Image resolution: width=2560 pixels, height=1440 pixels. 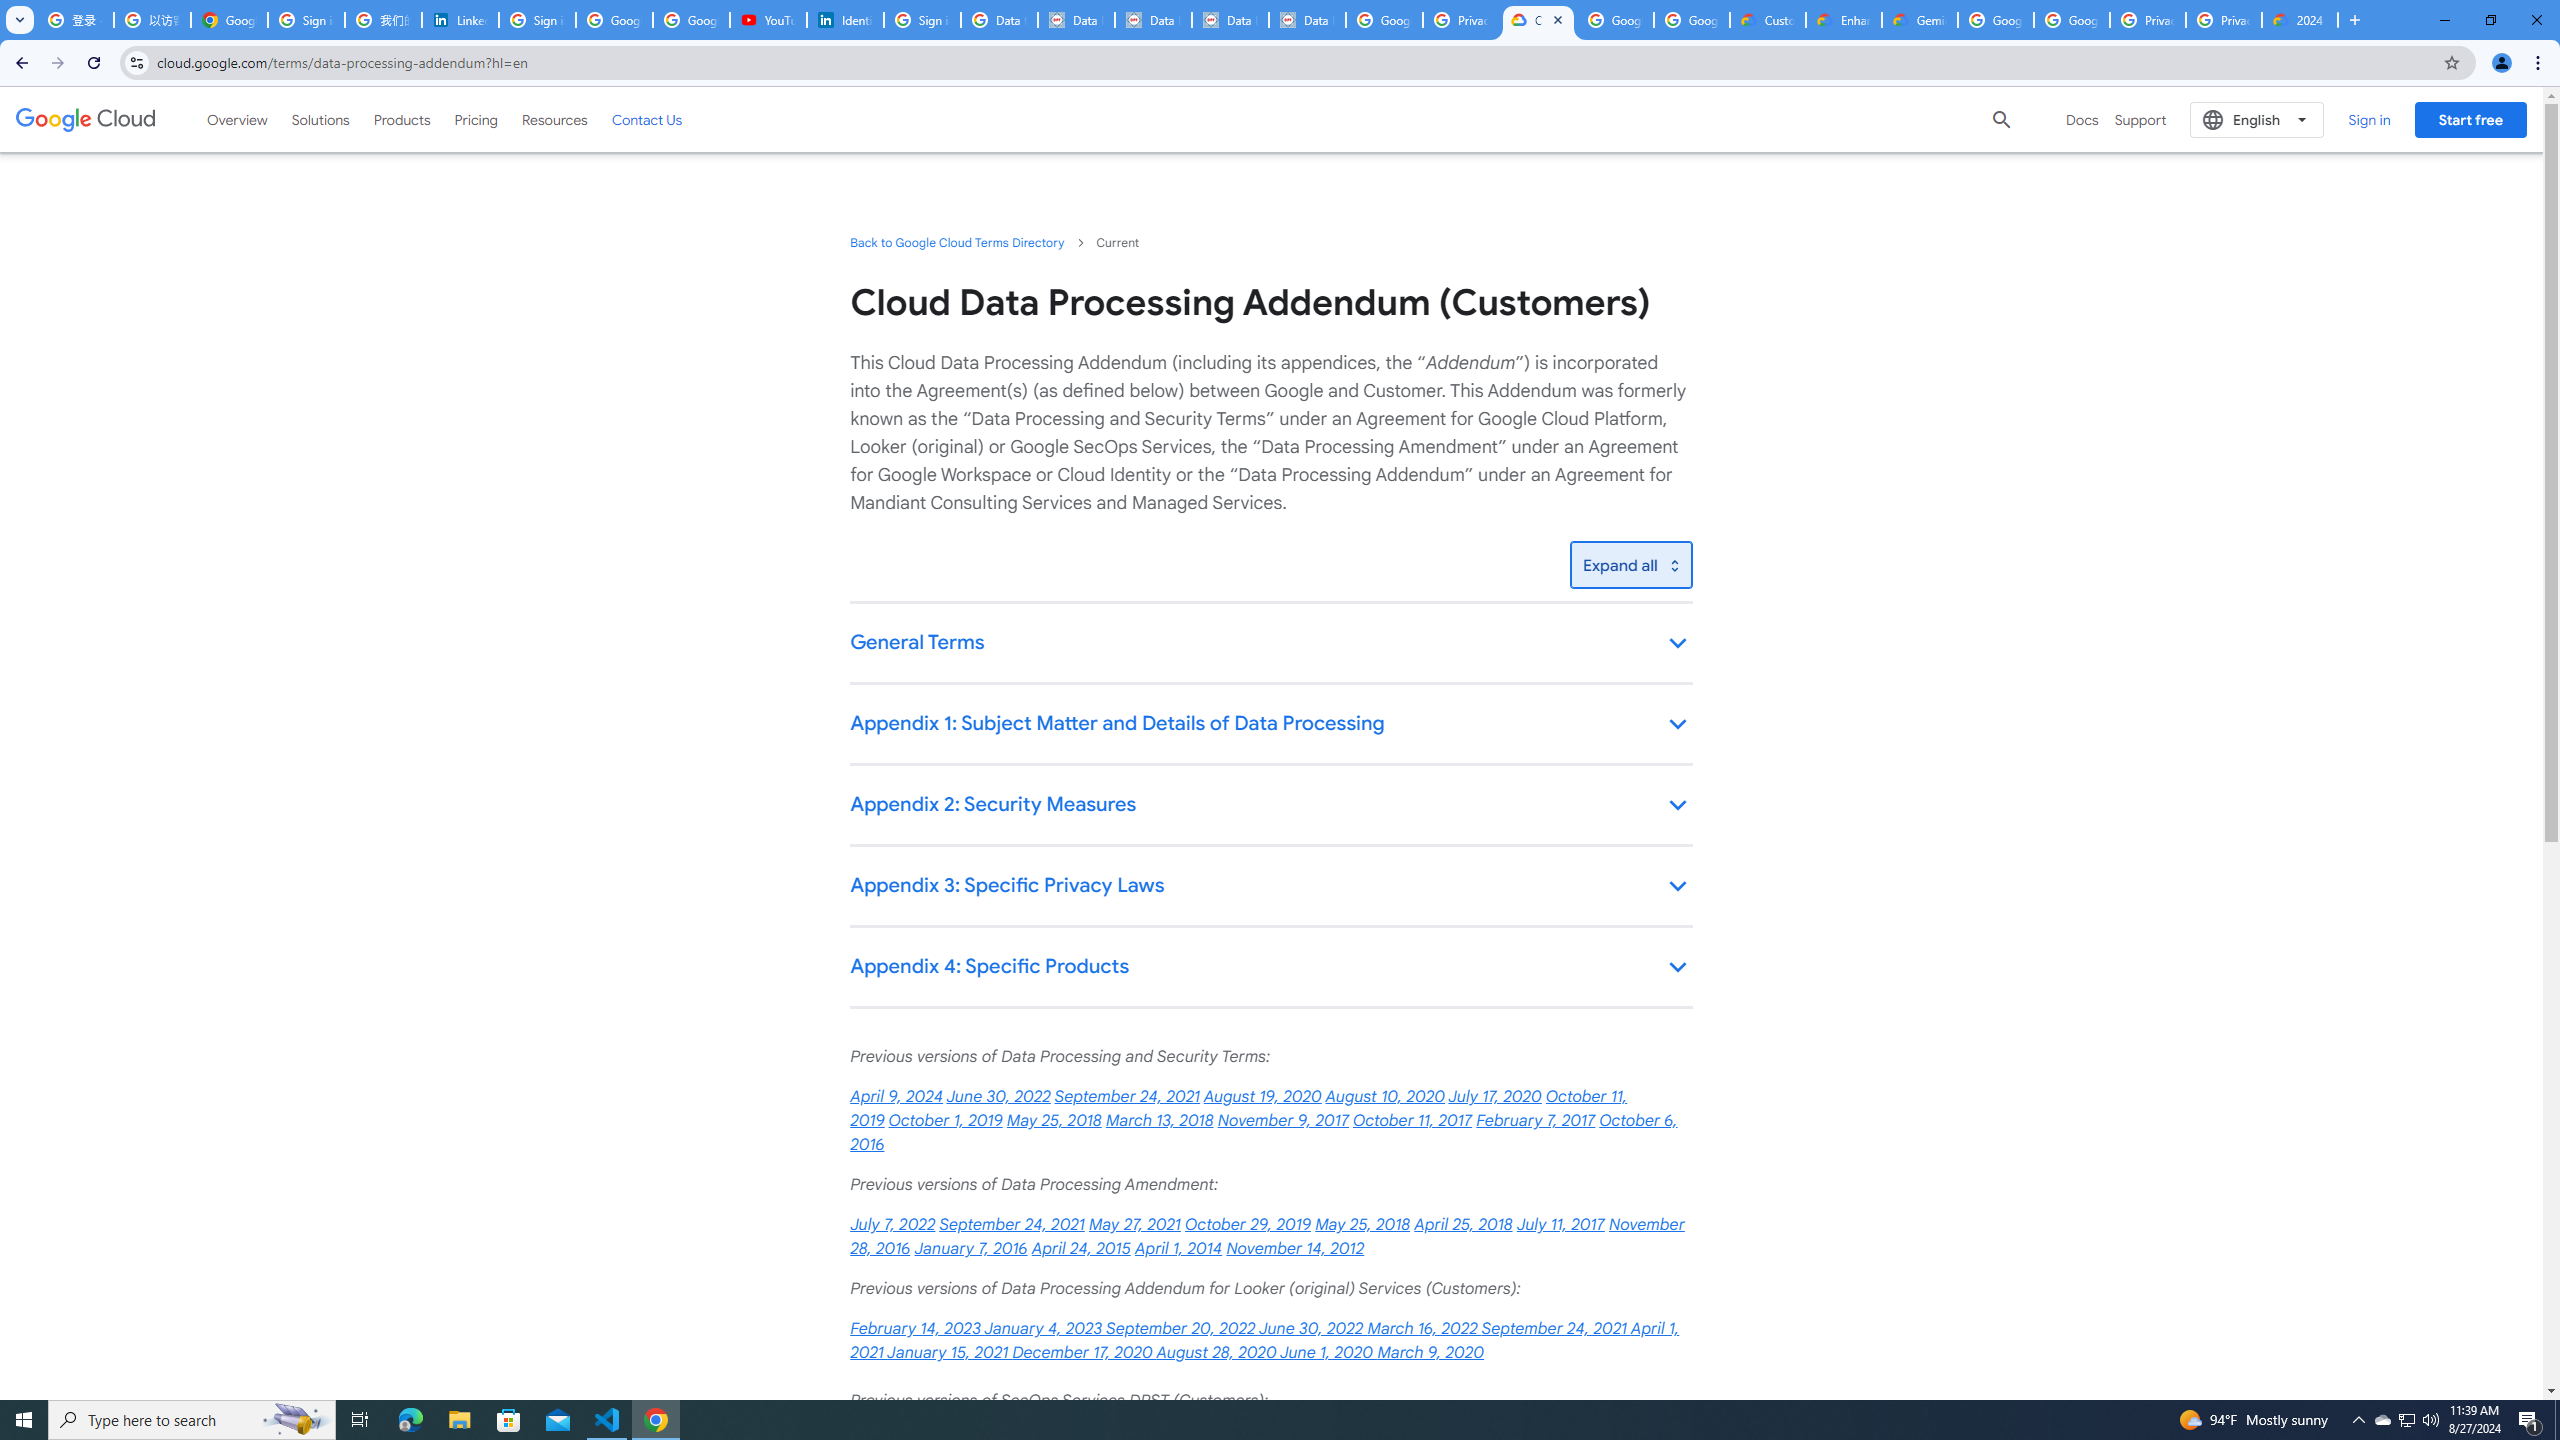 I want to click on Data Privacy Framework, so click(x=1152, y=20).